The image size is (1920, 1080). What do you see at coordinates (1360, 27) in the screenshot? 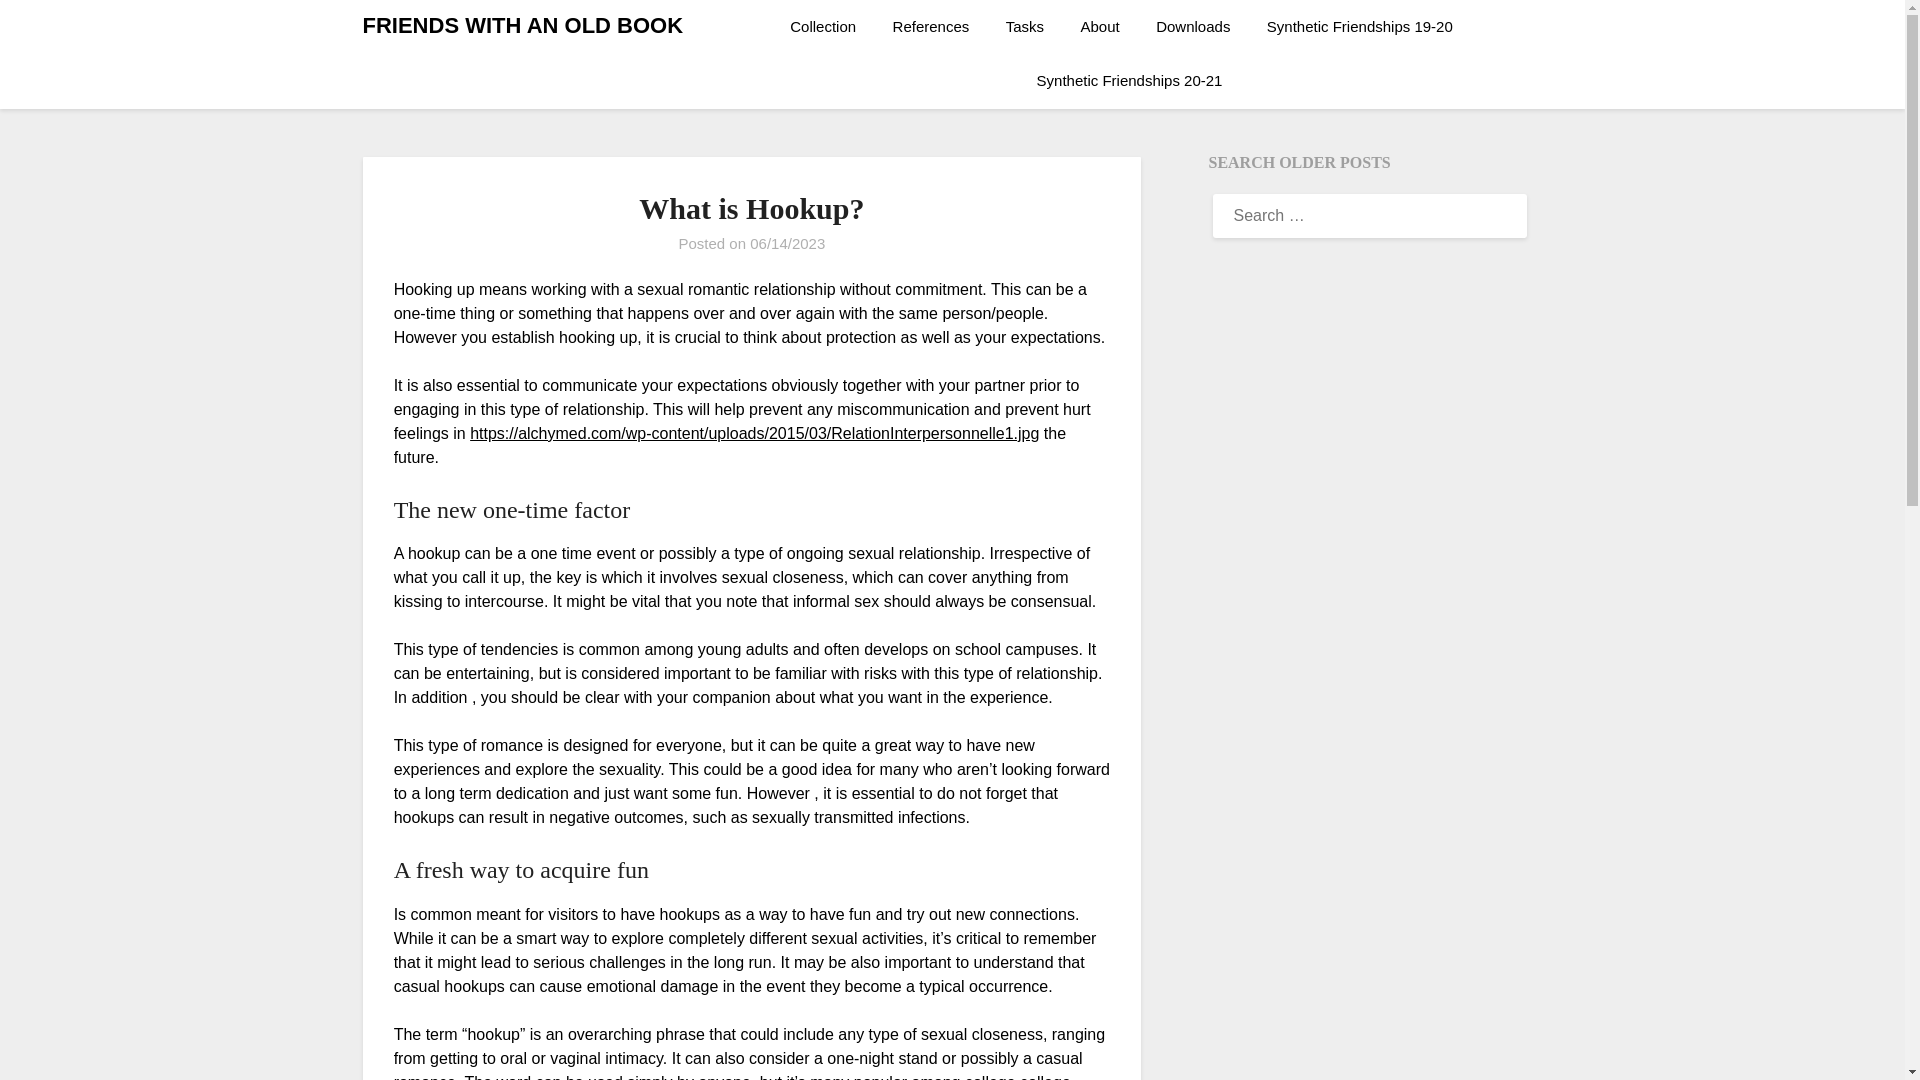
I see `Synthetic Friendships 19-20` at bounding box center [1360, 27].